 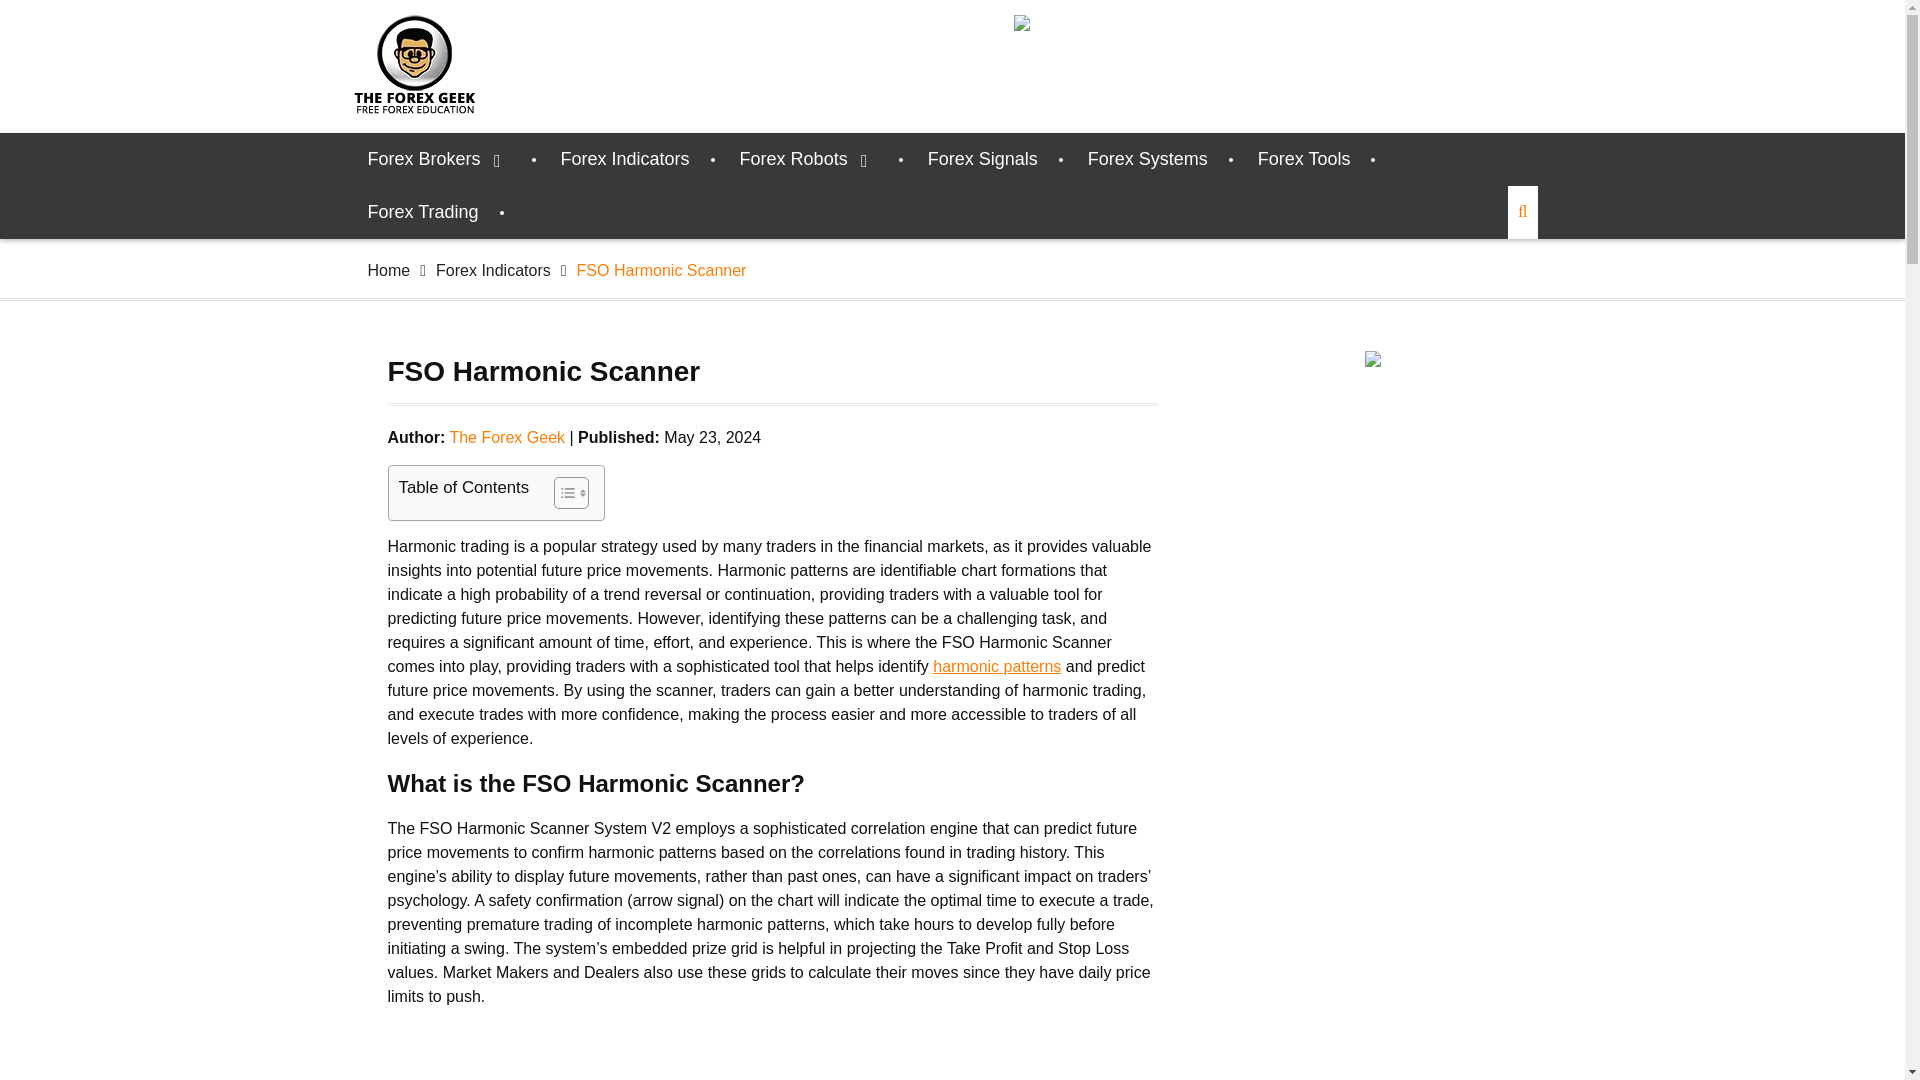 What do you see at coordinates (1304, 158) in the screenshot?
I see `Forex Tools` at bounding box center [1304, 158].